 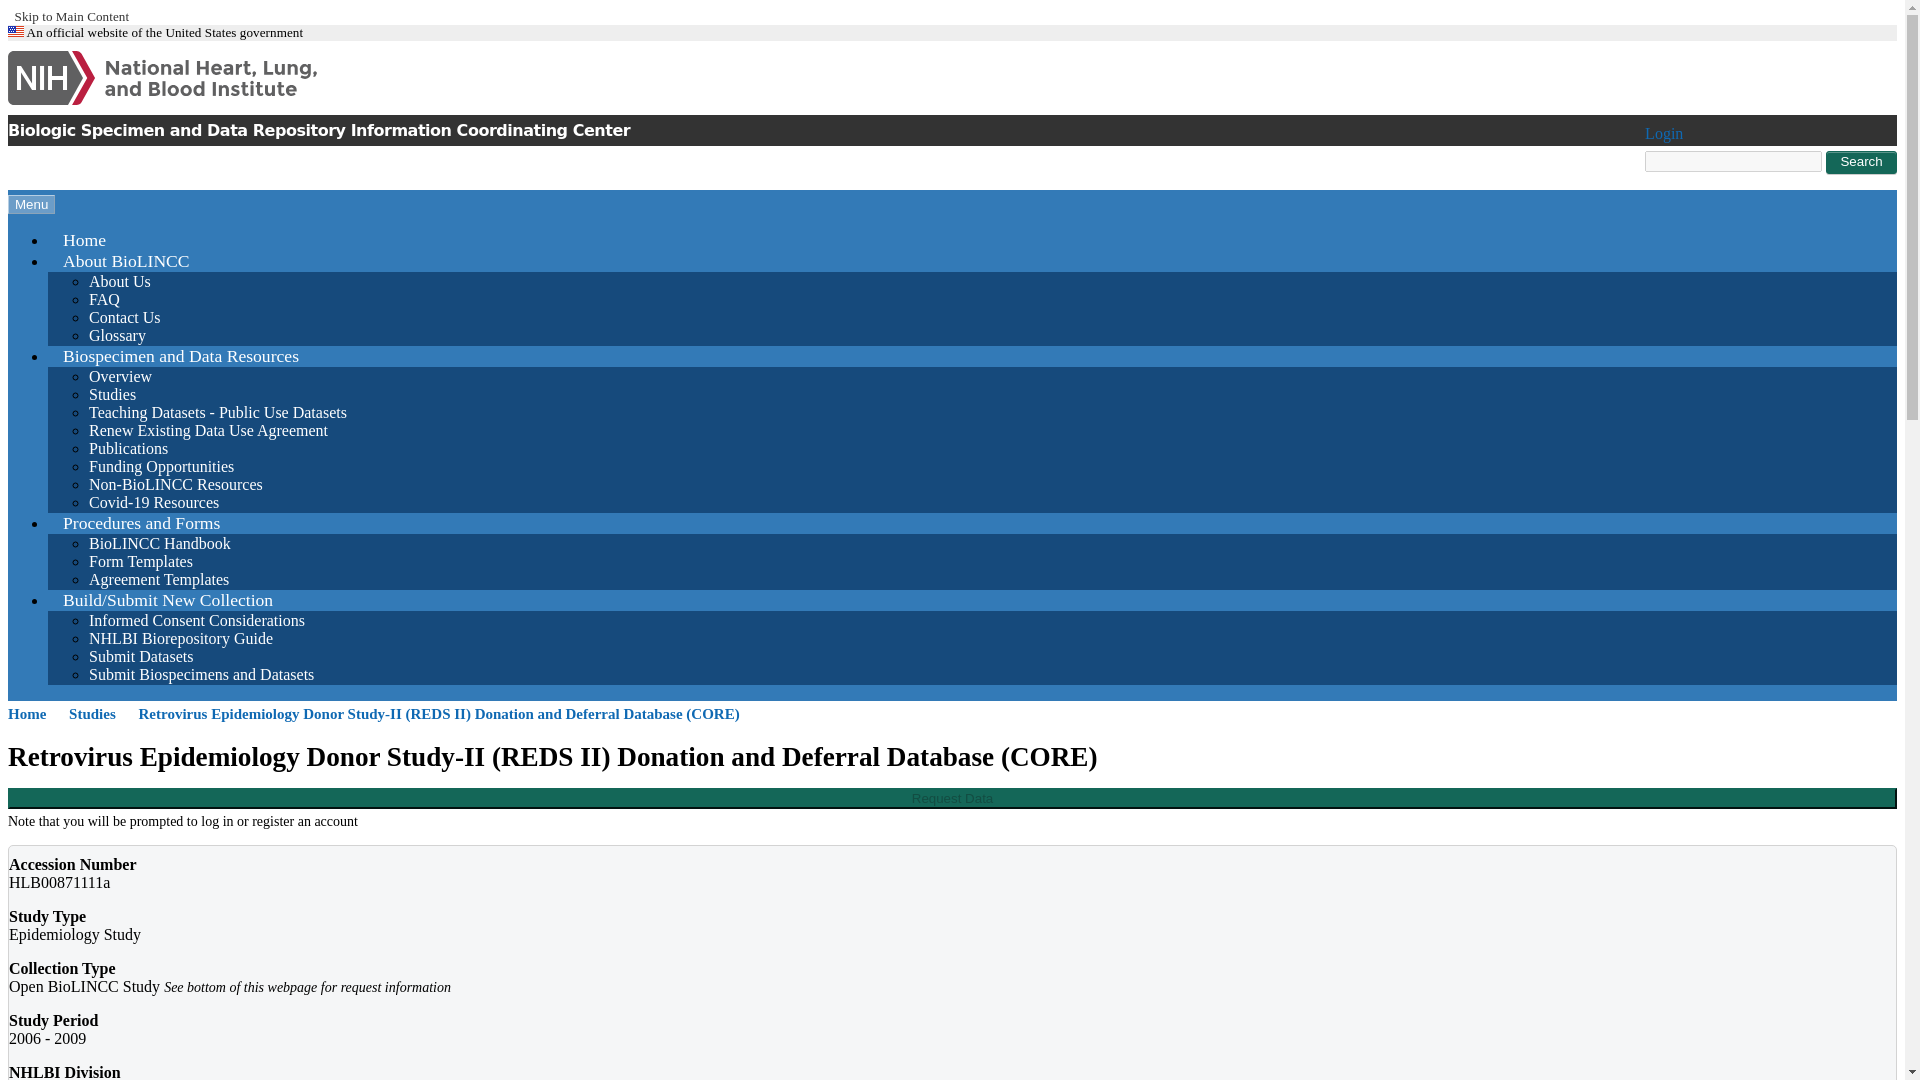 I want to click on Funding Opportunities, so click(x=161, y=466).